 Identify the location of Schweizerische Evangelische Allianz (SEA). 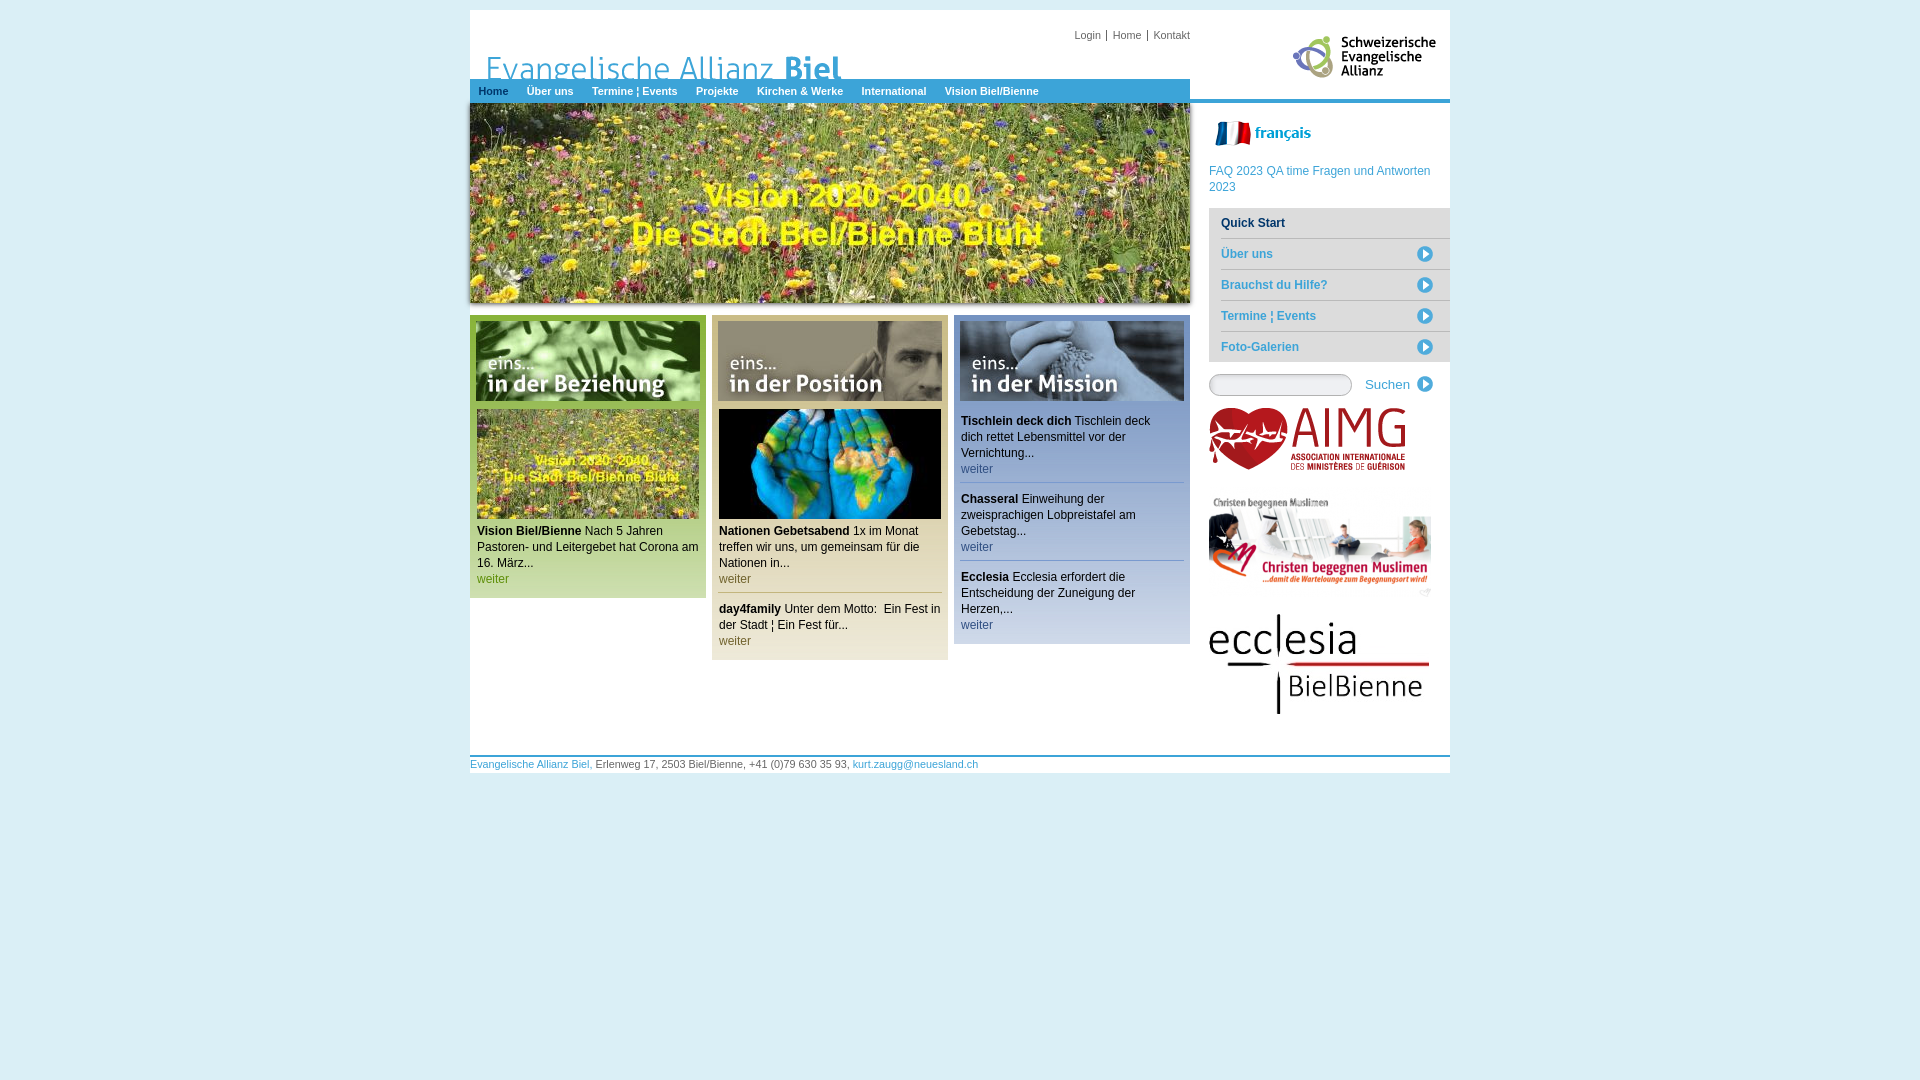
(1370, 82).